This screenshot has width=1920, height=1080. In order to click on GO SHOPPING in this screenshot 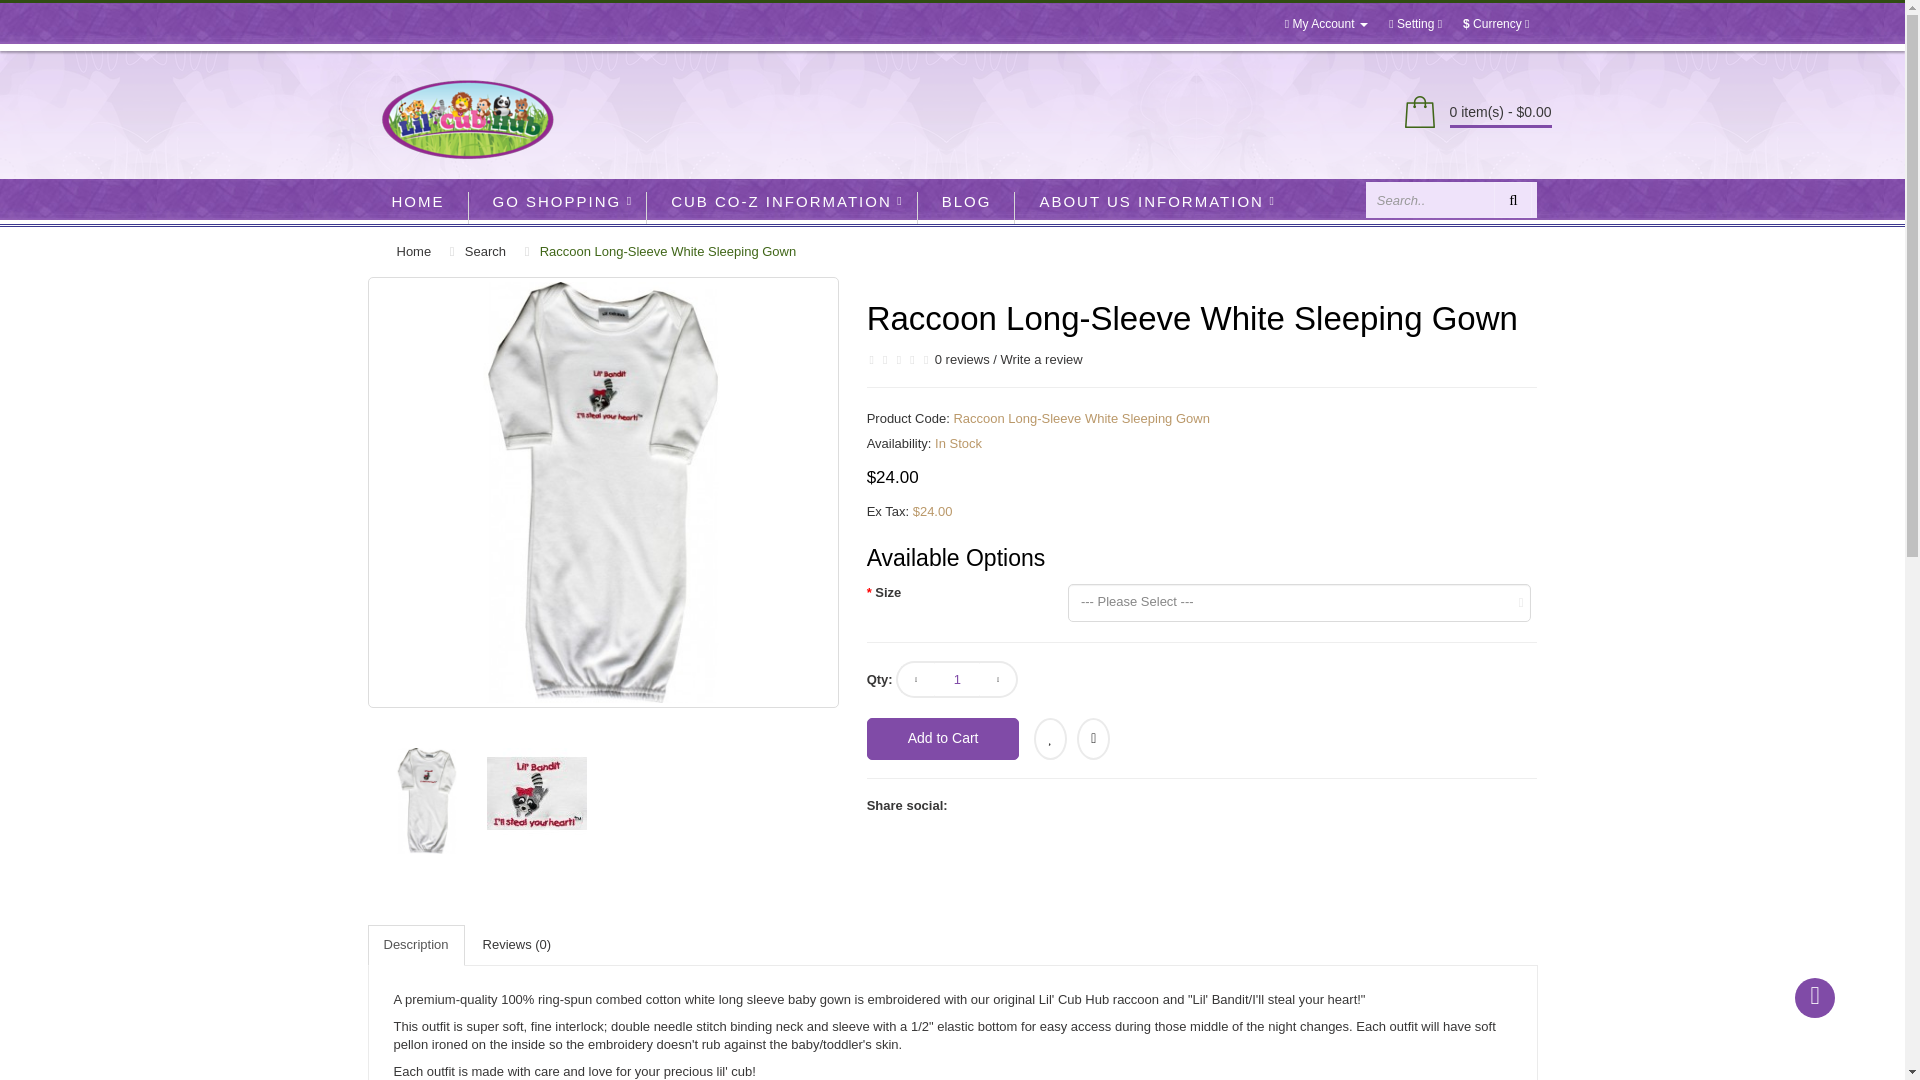, I will do `click(558, 202)`.